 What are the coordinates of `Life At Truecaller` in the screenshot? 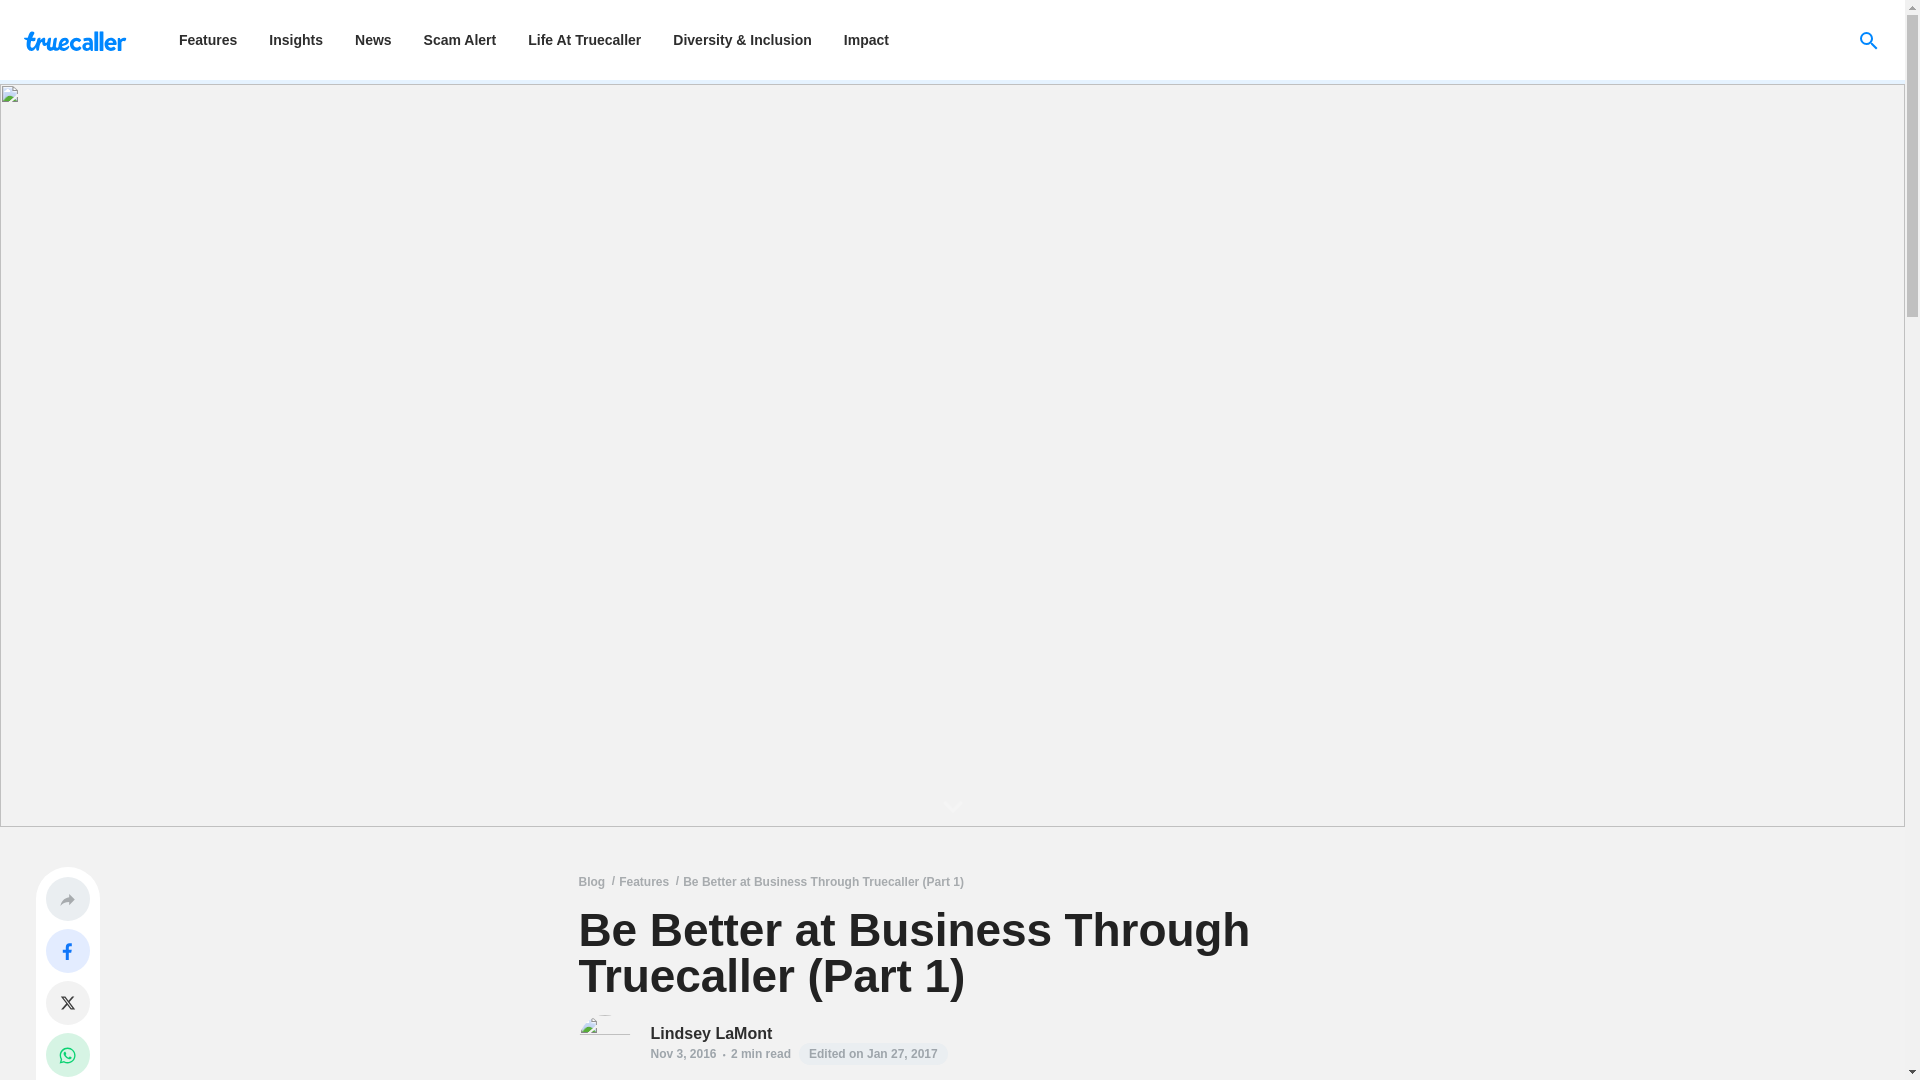 It's located at (584, 40).